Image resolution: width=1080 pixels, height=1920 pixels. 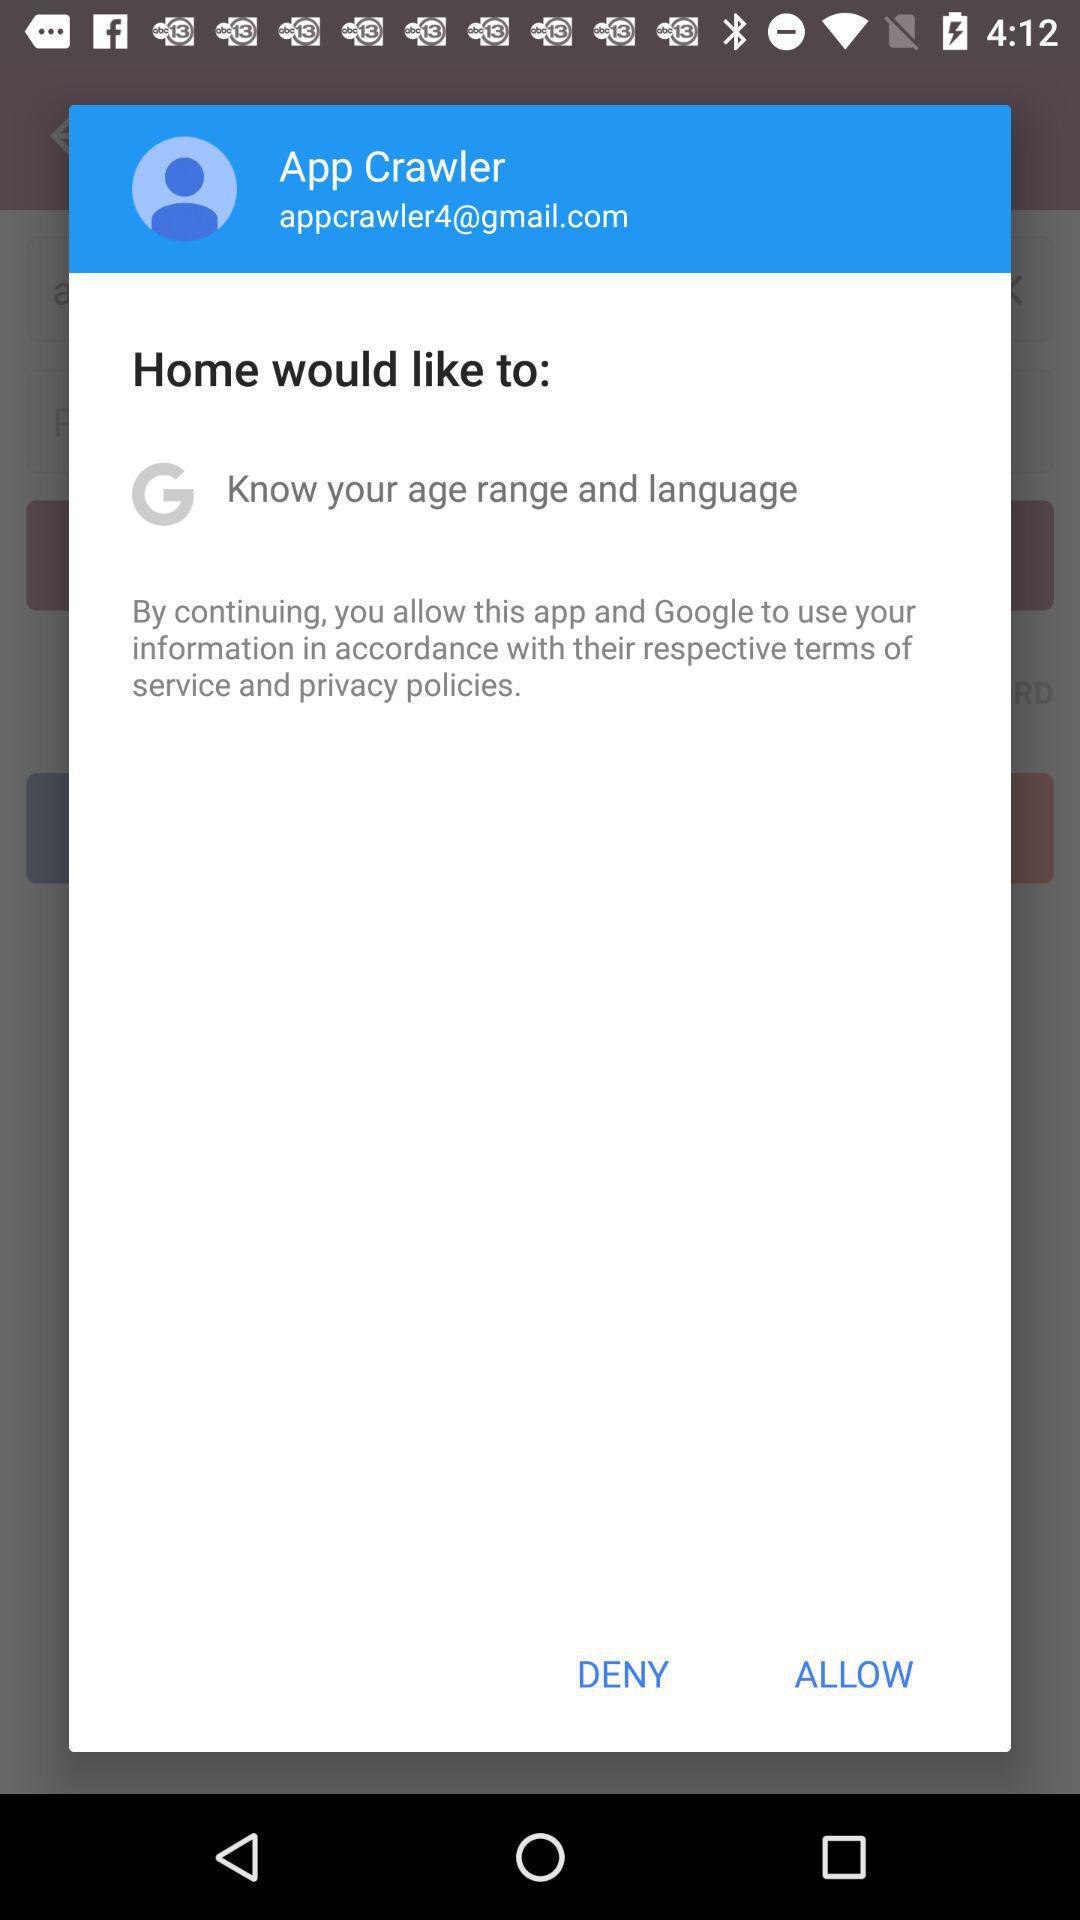 I want to click on launch the app to the left of app crawler, so click(x=184, y=188).